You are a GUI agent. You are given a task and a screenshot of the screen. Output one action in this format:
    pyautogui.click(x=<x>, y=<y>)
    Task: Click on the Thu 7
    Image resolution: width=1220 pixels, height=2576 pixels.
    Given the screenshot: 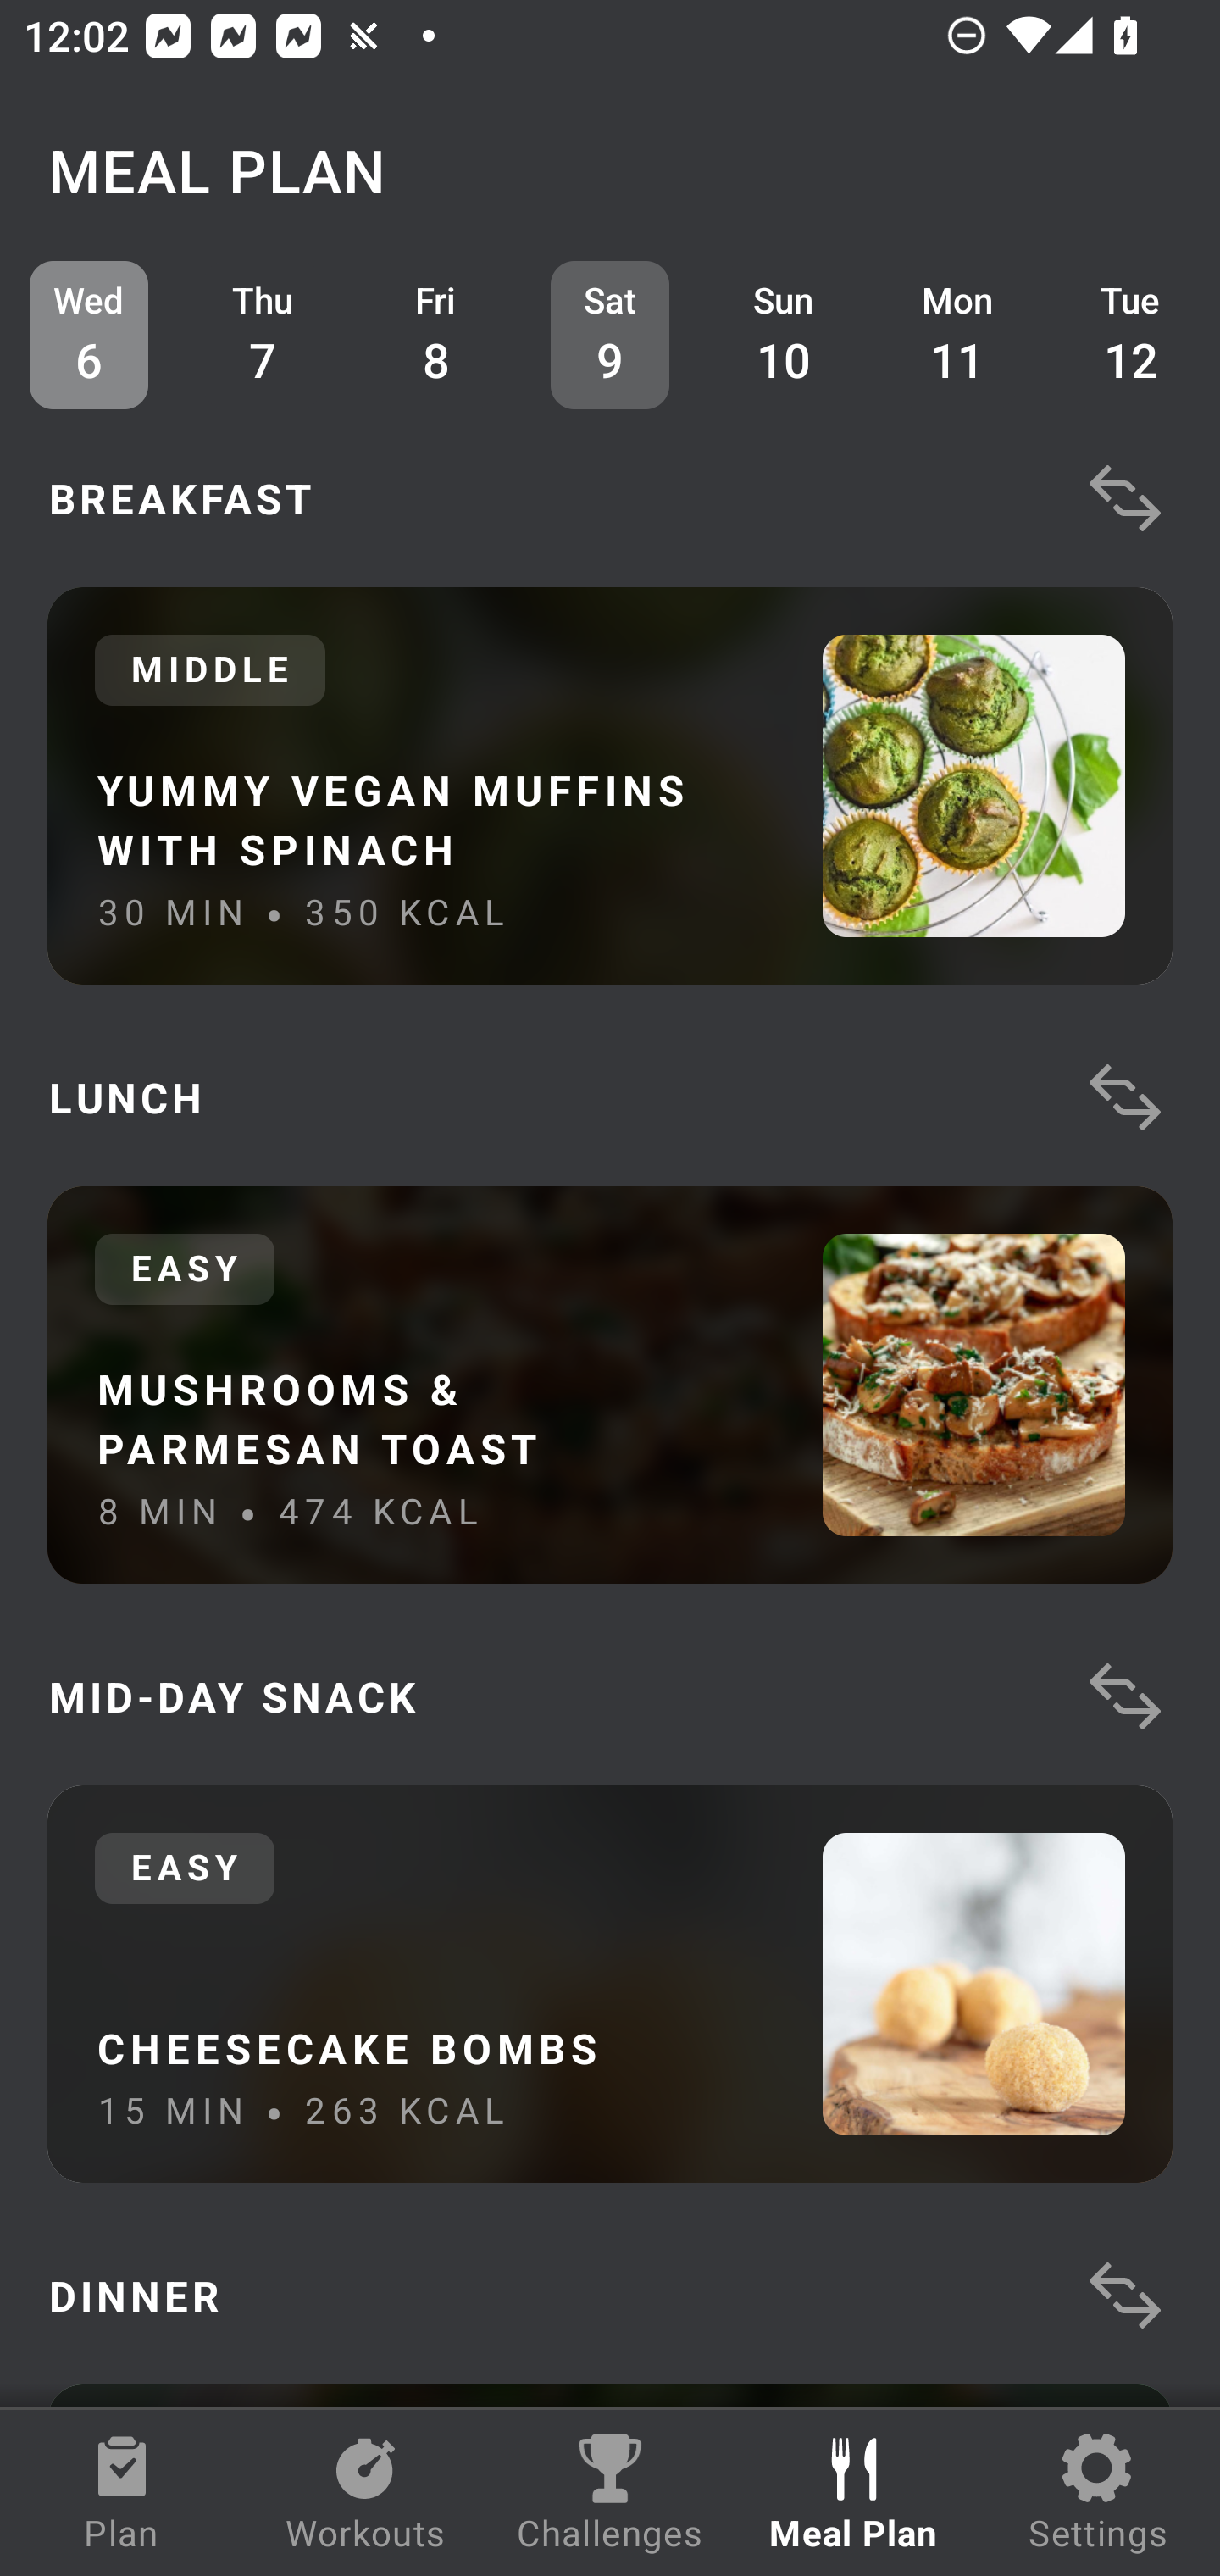 What is the action you would take?
    pyautogui.click(x=263, y=335)
    